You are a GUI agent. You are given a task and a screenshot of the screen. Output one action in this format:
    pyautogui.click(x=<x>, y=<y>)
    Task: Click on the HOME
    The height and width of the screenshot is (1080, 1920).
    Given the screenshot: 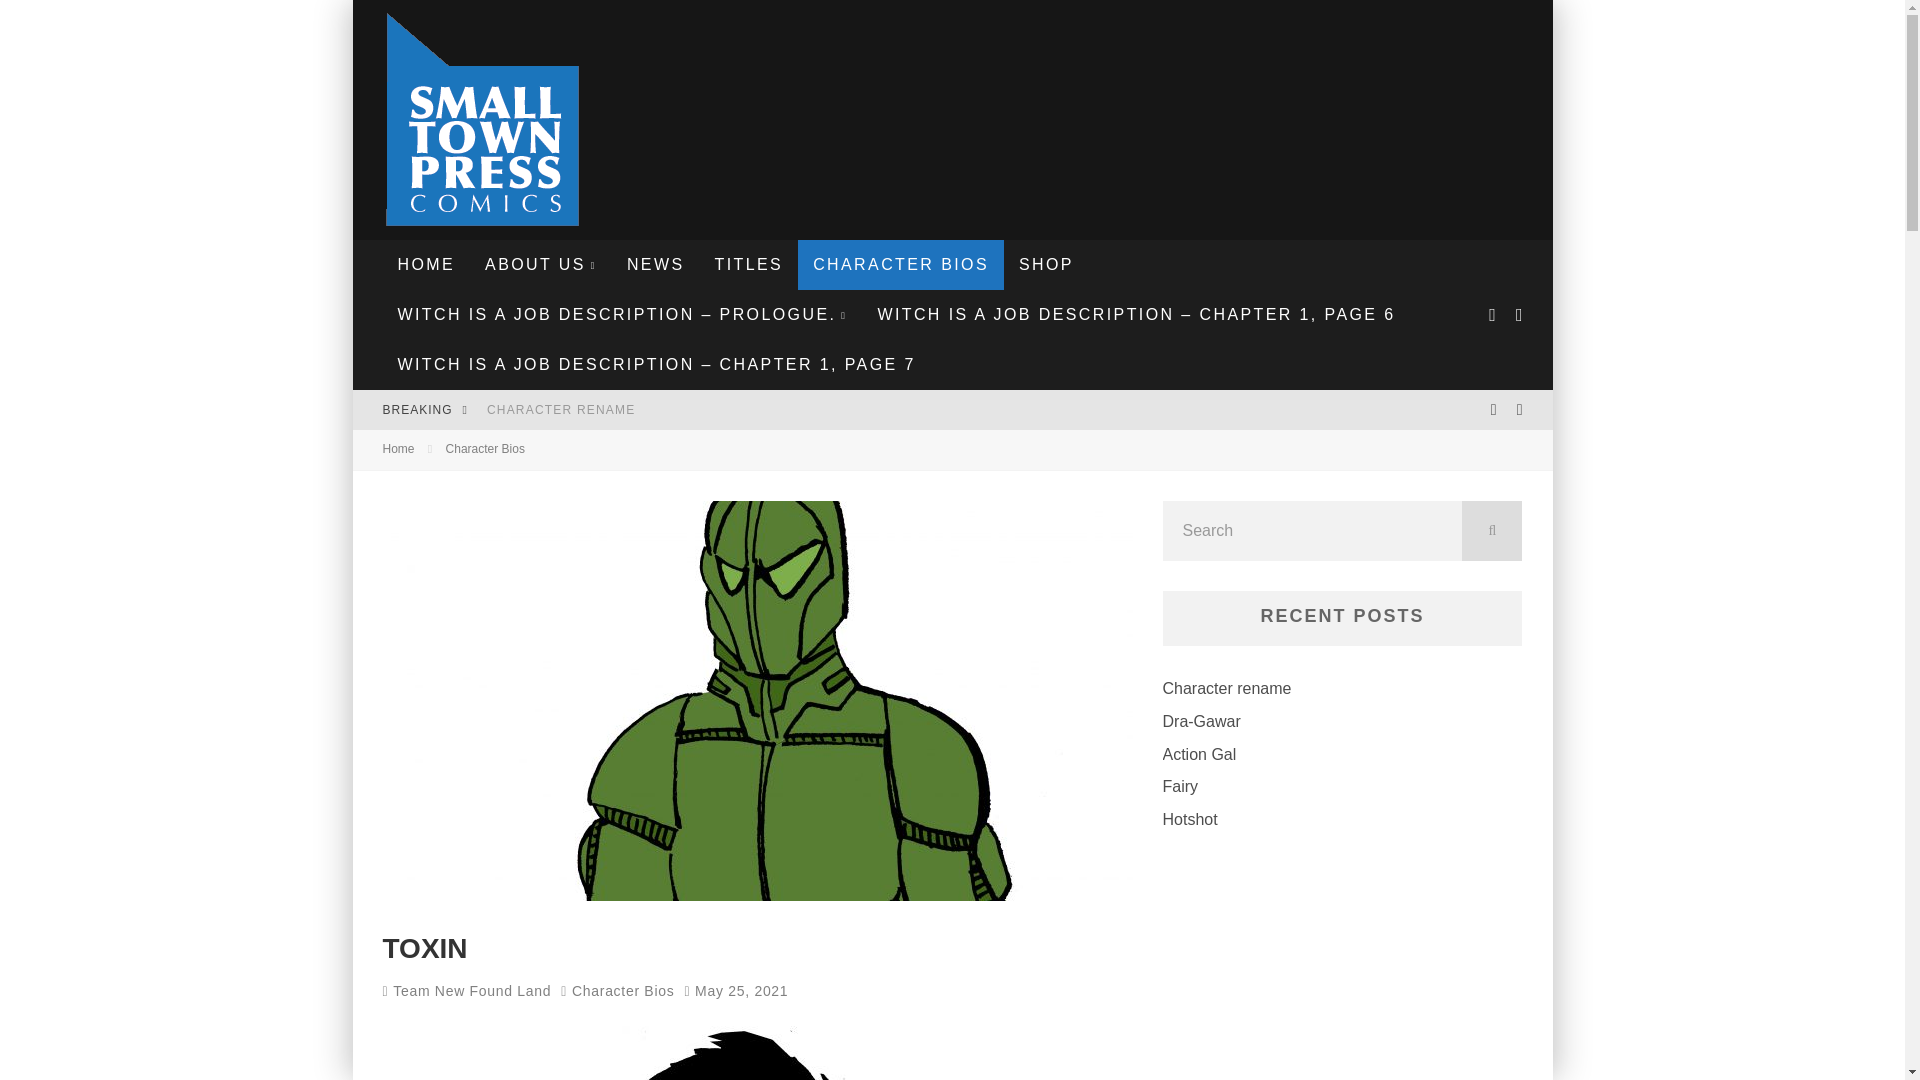 What is the action you would take?
    pyautogui.click(x=426, y=264)
    